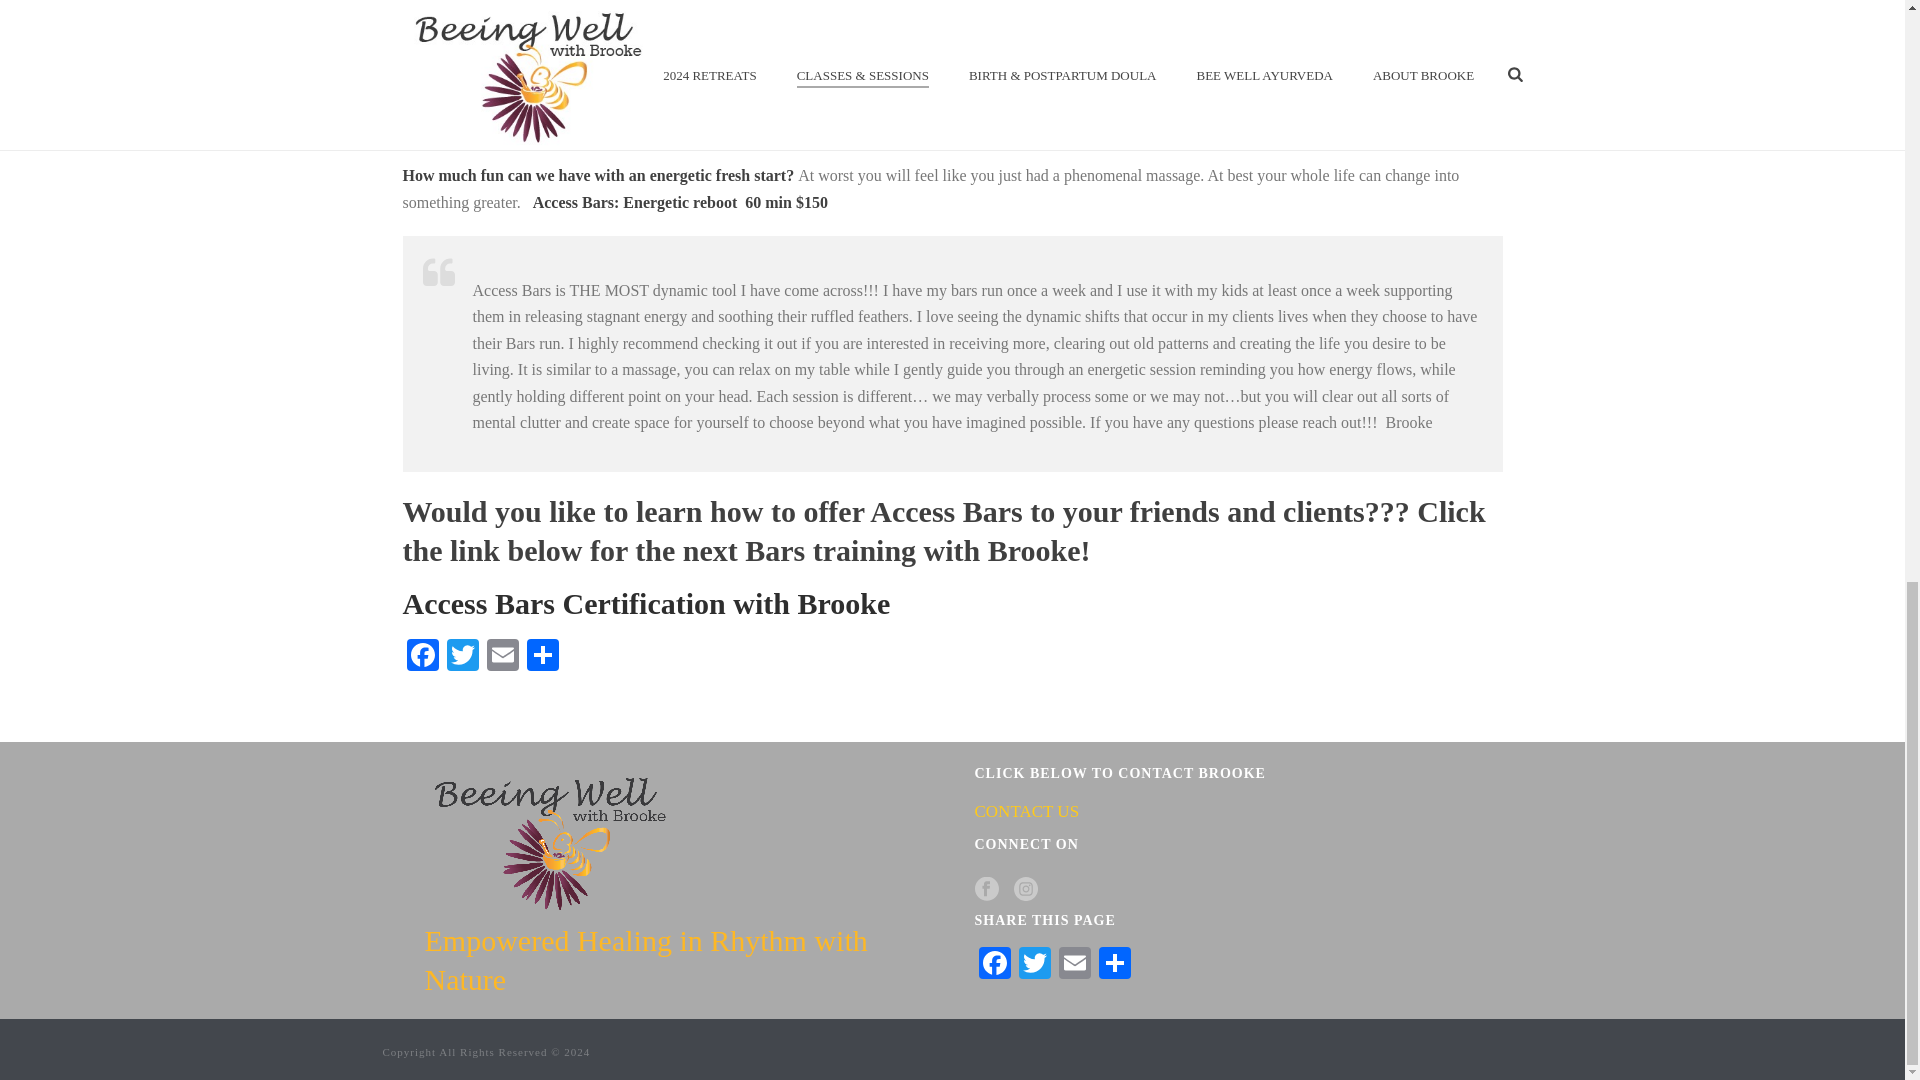 This screenshot has height=1080, width=1920. Describe the element at coordinates (1074, 965) in the screenshot. I see `Email` at that location.